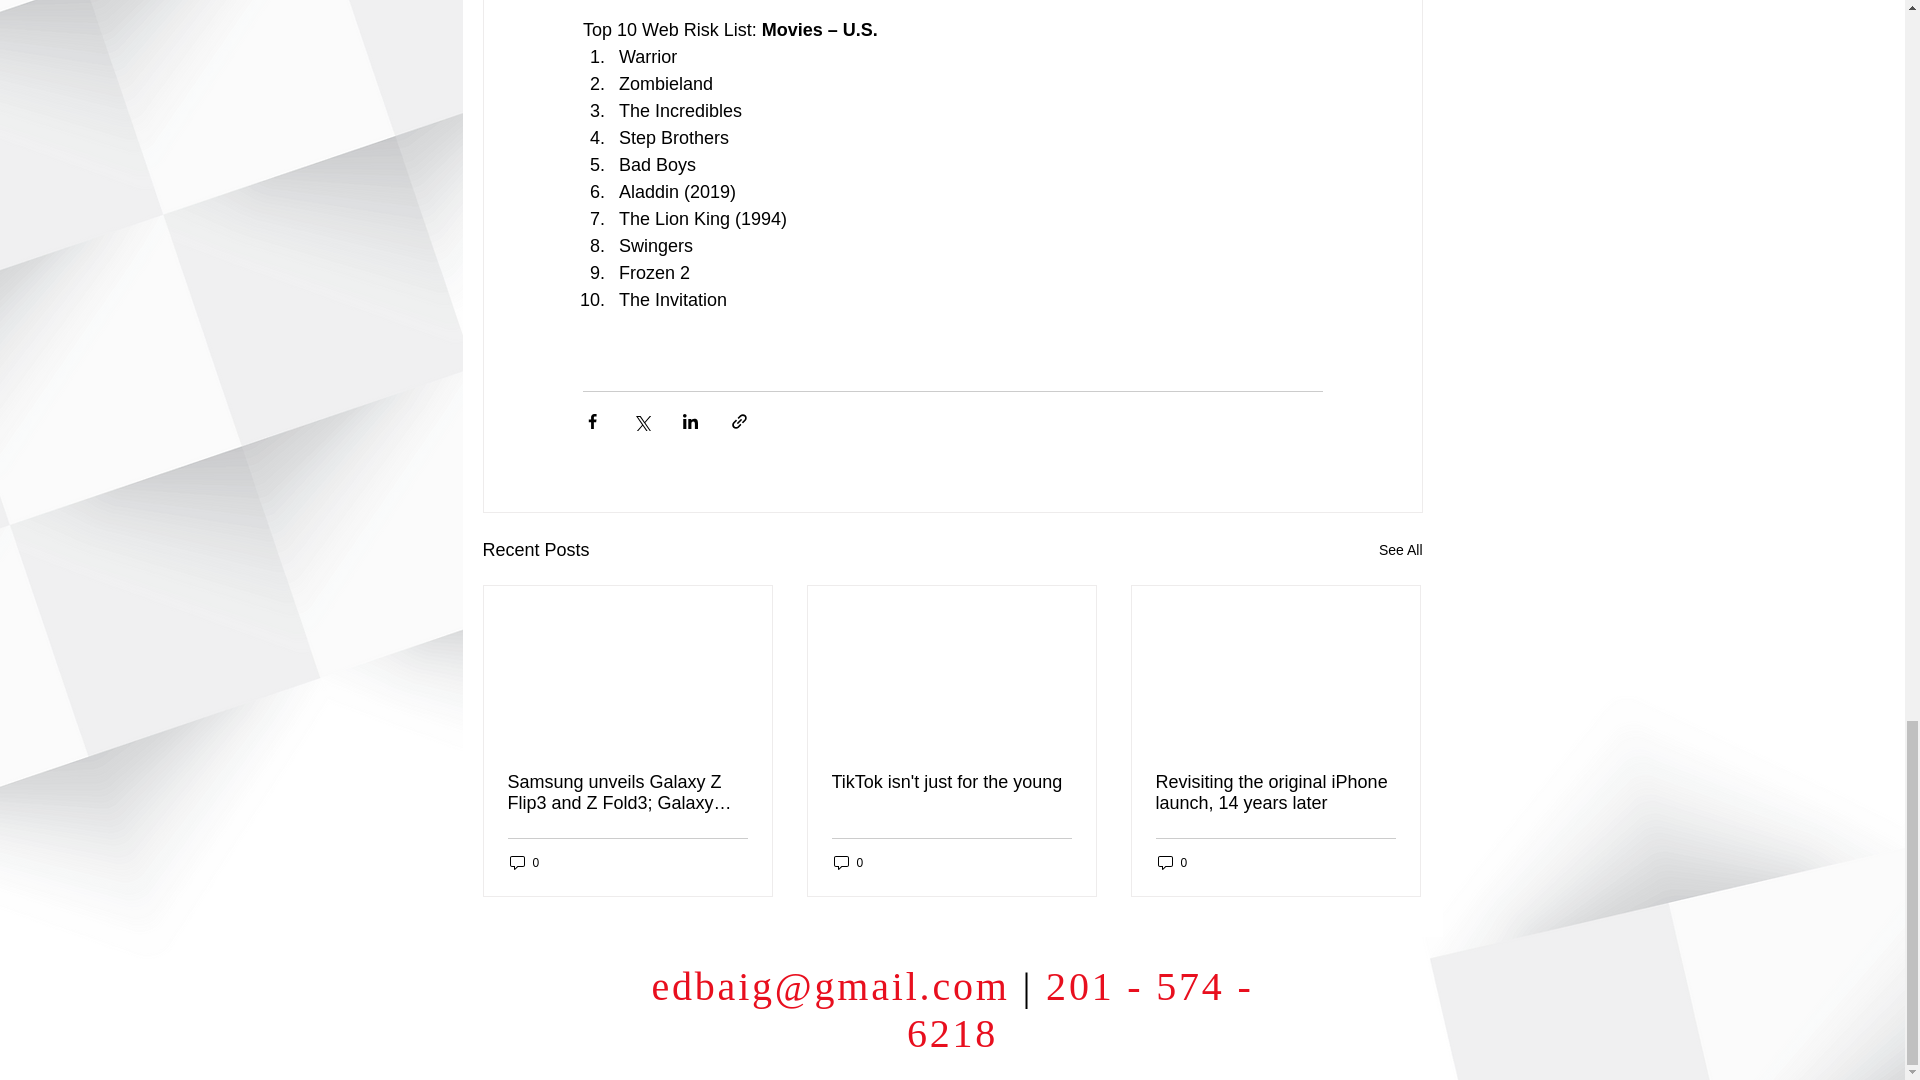 The width and height of the screenshot is (1920, 1080). Describe the element at coordinates (1172, 862) in the screenshot. I see `0` at that location.